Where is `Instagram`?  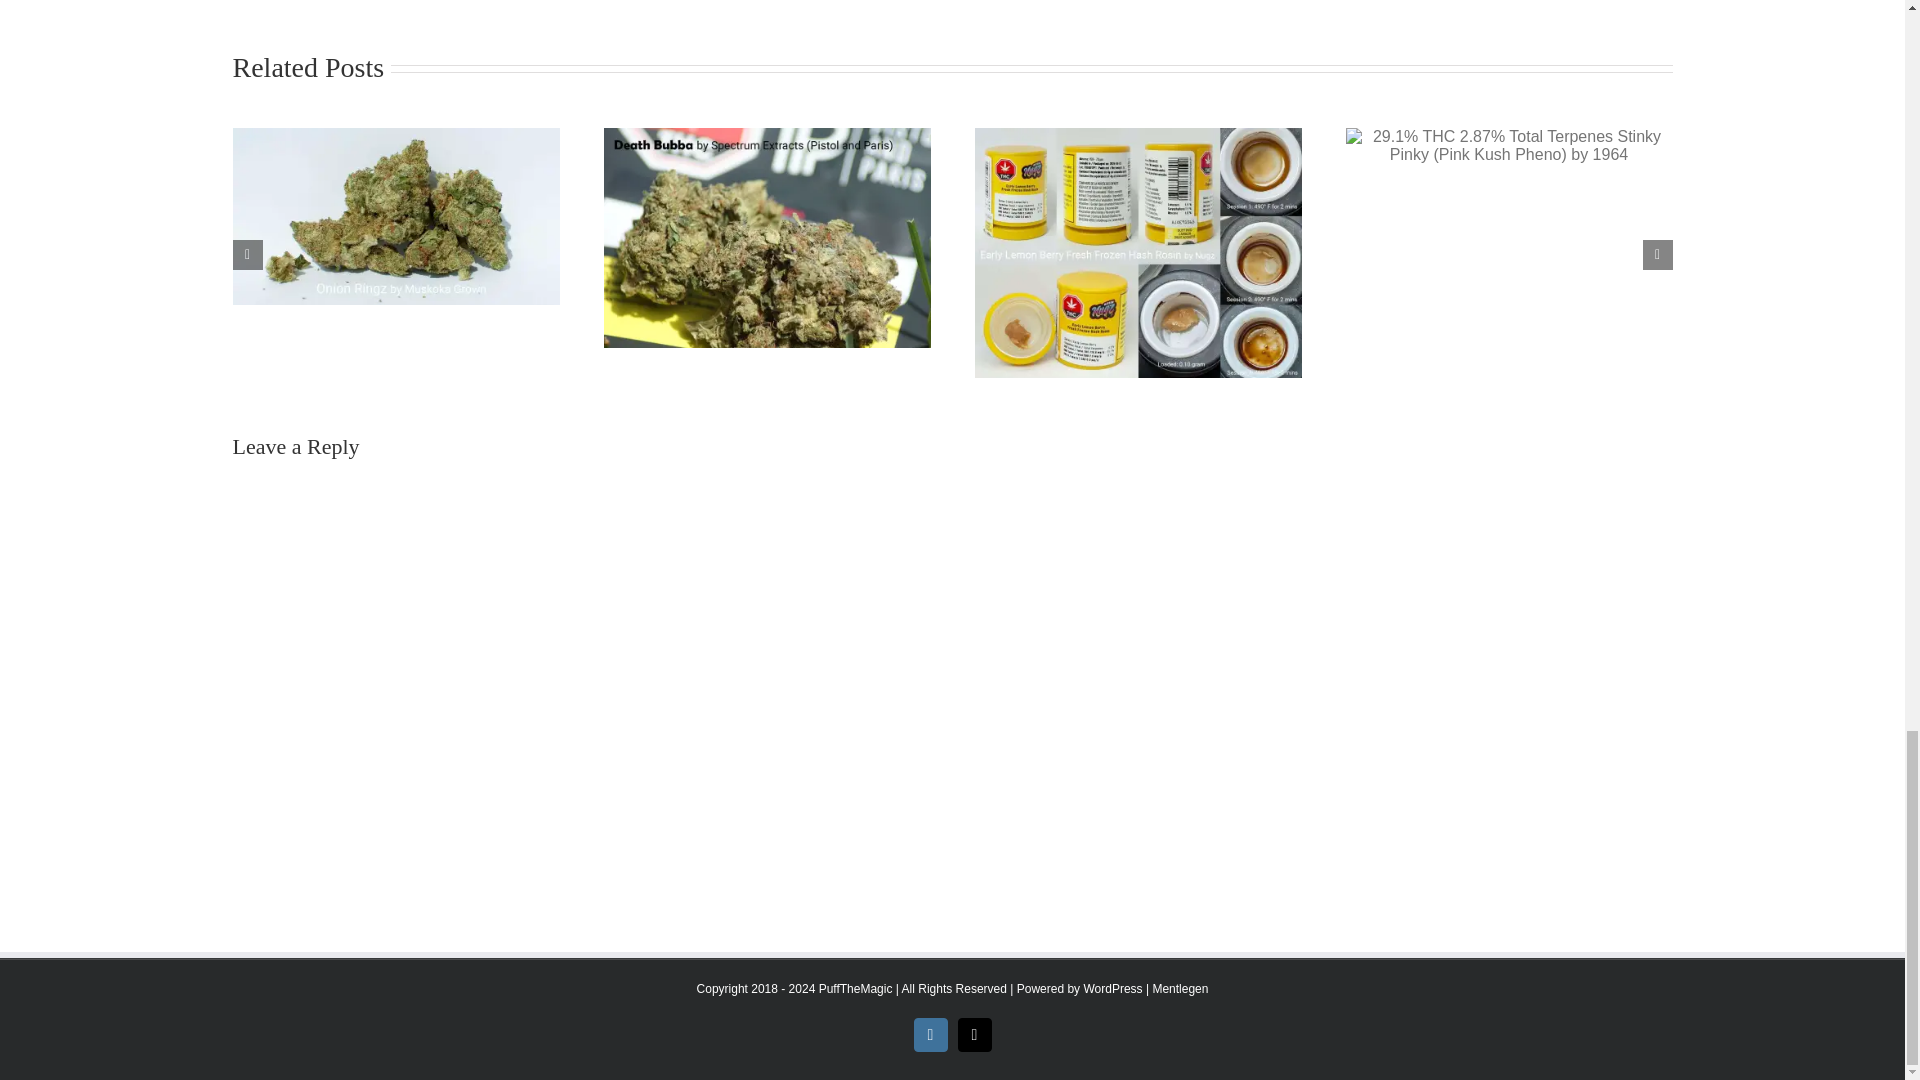
Instagram is located at coordinates (930, 1034).